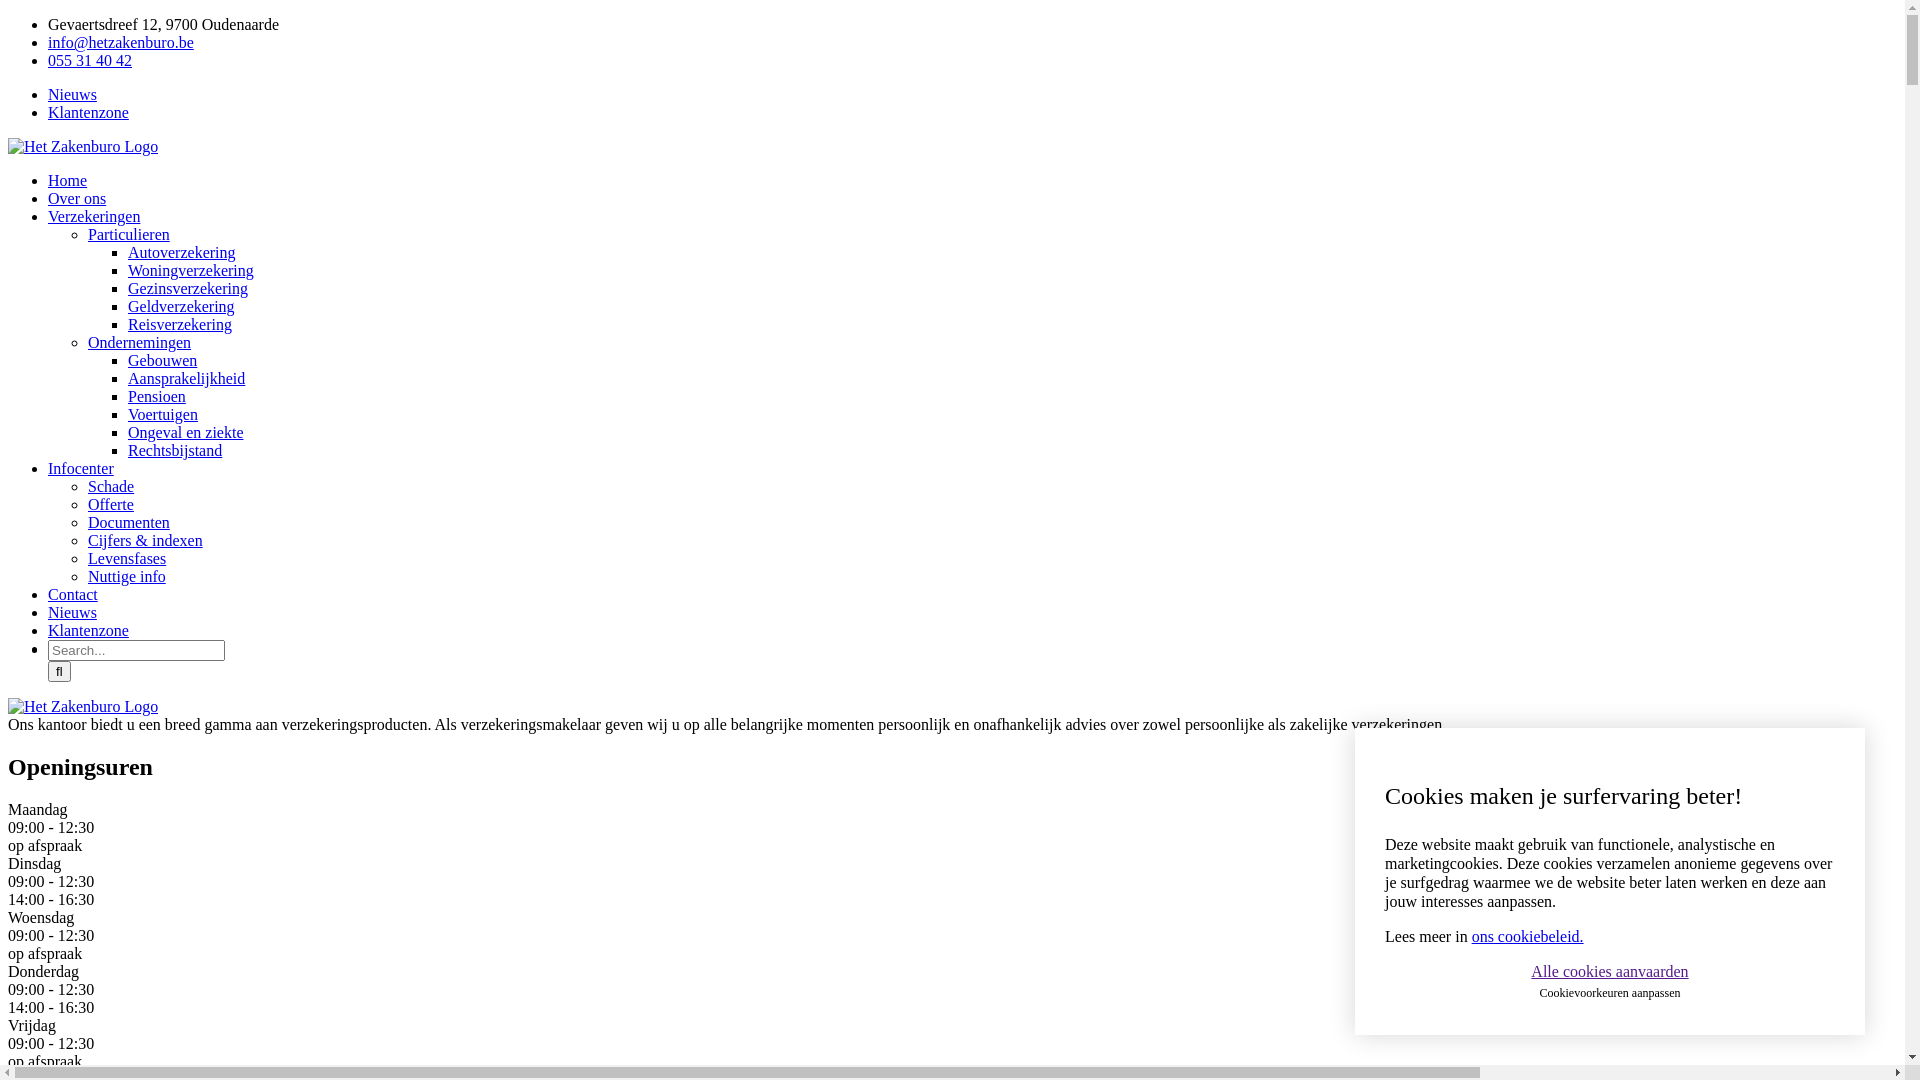 The width and height of the screenshot is (1920, 1080). I want to click on info@hetzakenburo.be, so click(121, 42).